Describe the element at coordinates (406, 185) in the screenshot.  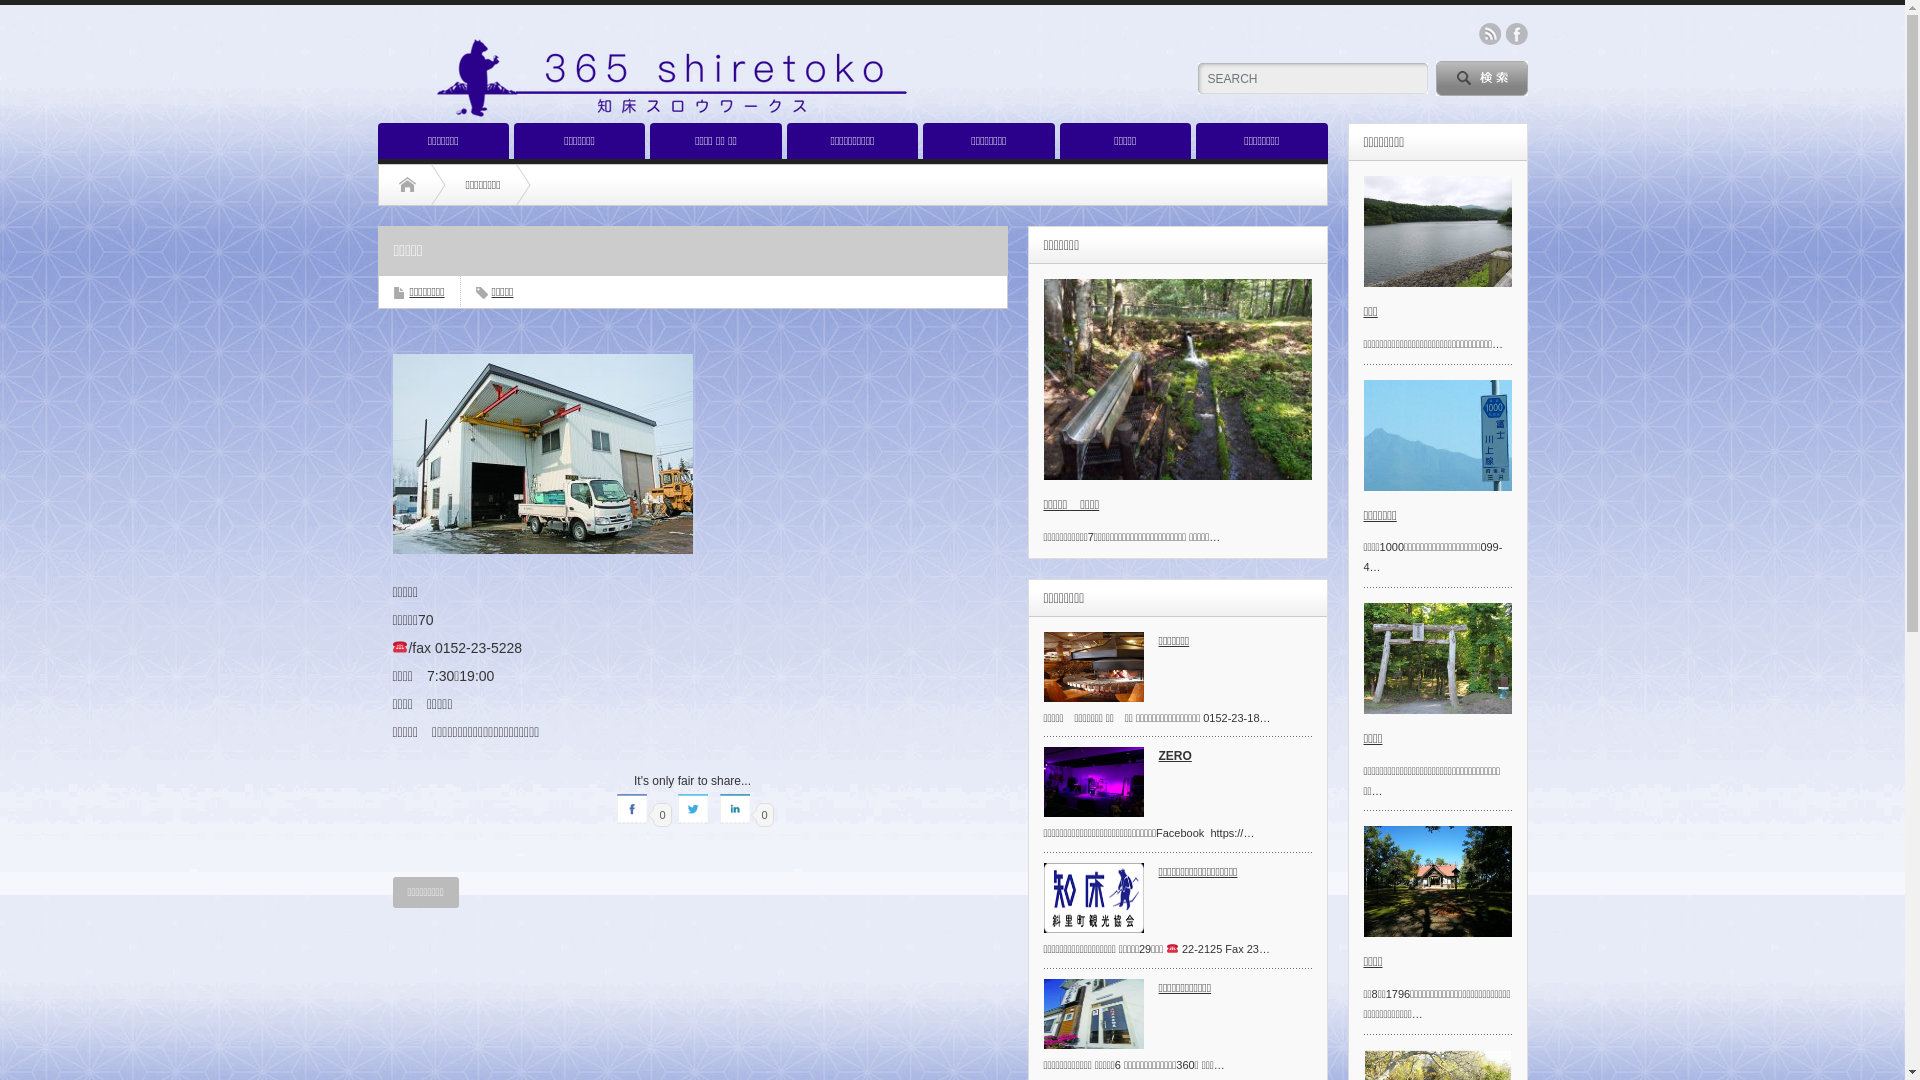
I see `Home` at that location.